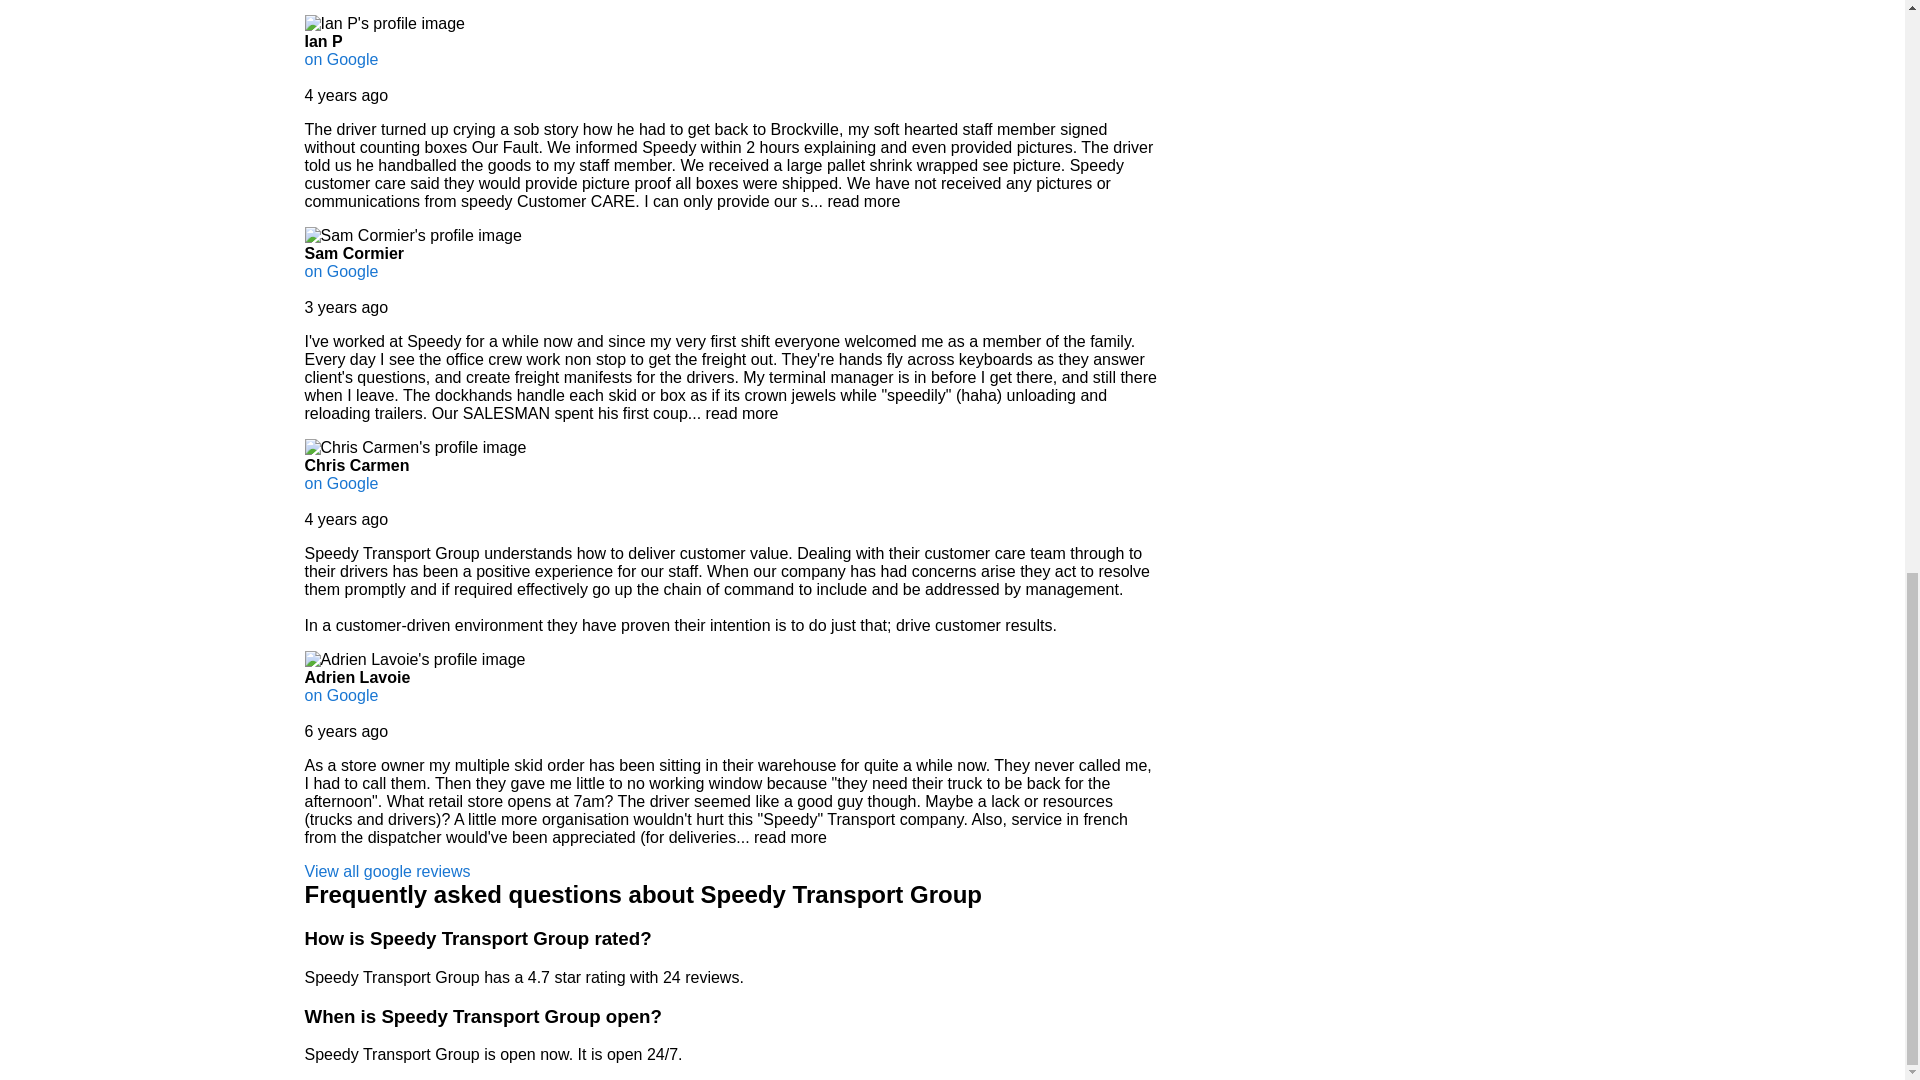 The image size is (1920, 1080). I want to click on on Google, so click(340, 484).